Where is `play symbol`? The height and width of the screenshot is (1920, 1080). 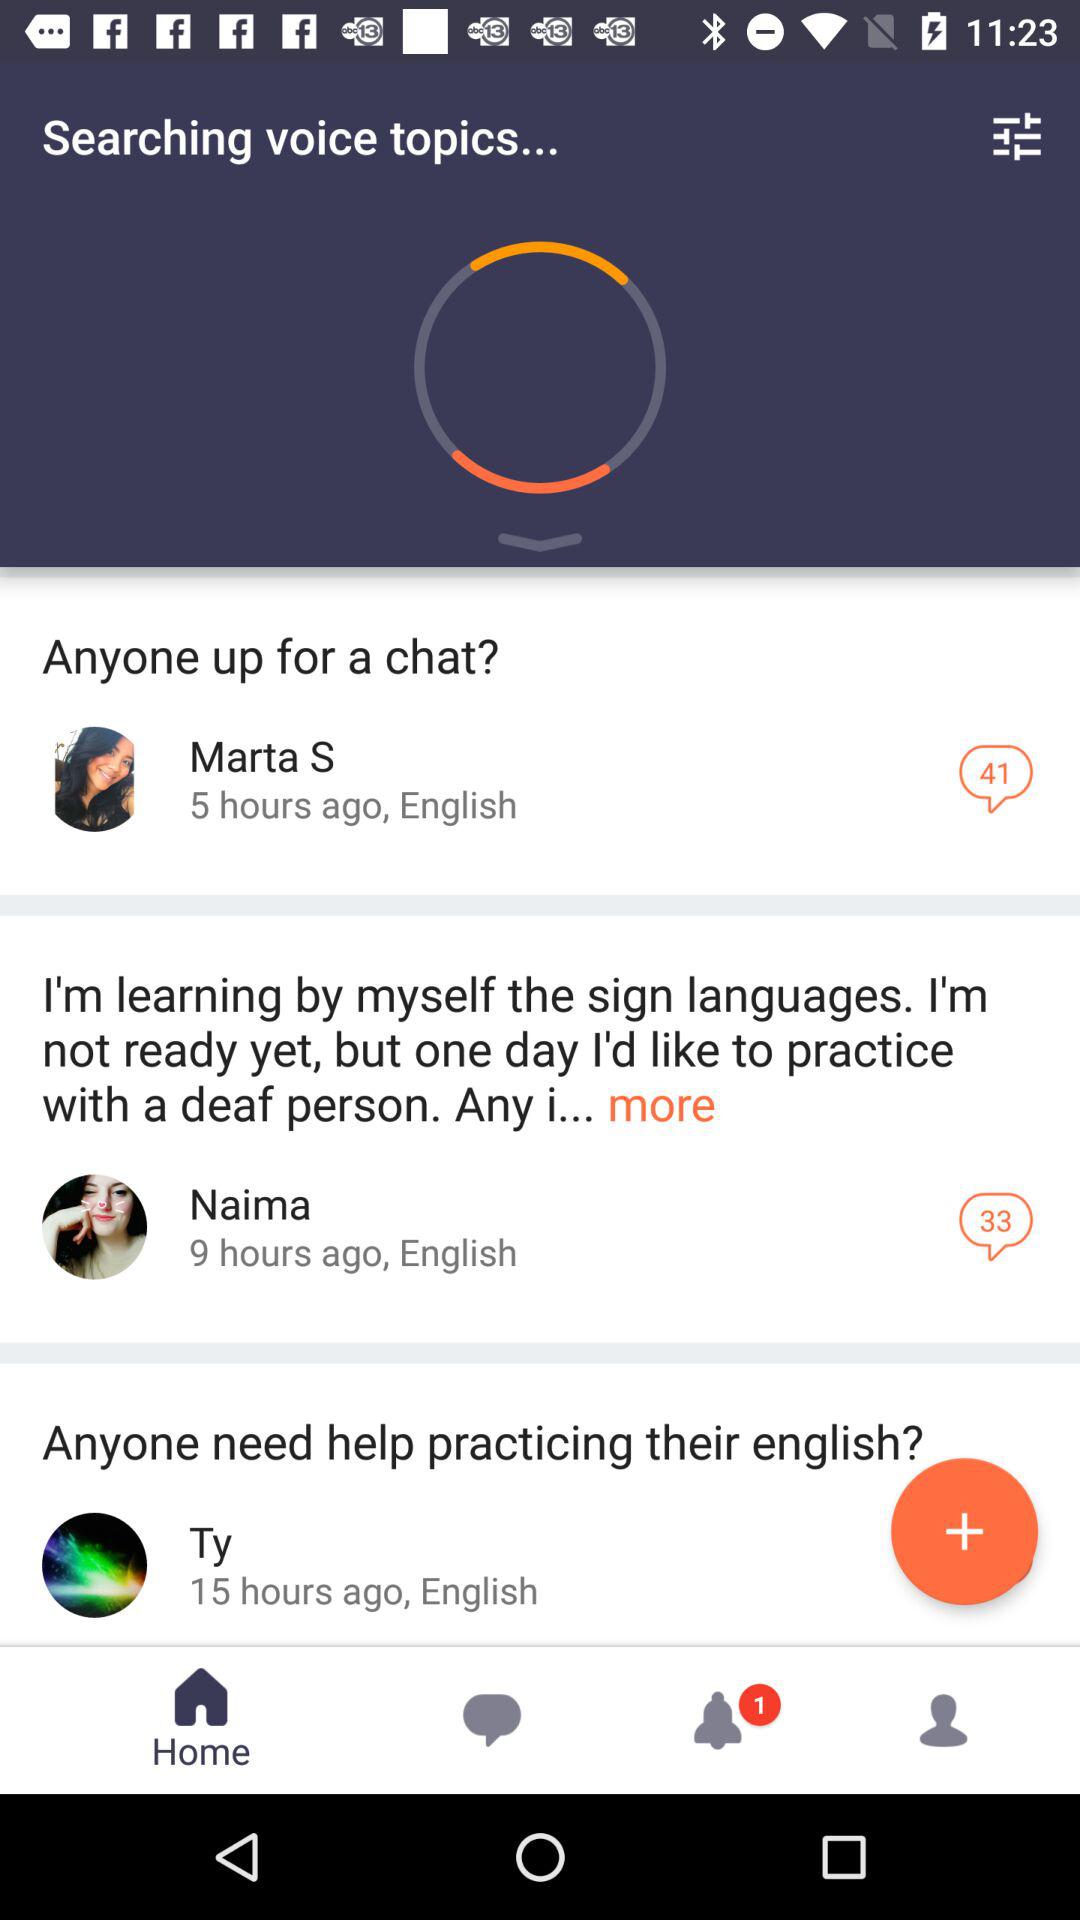 play symbol is located at coordinates (540, 546).